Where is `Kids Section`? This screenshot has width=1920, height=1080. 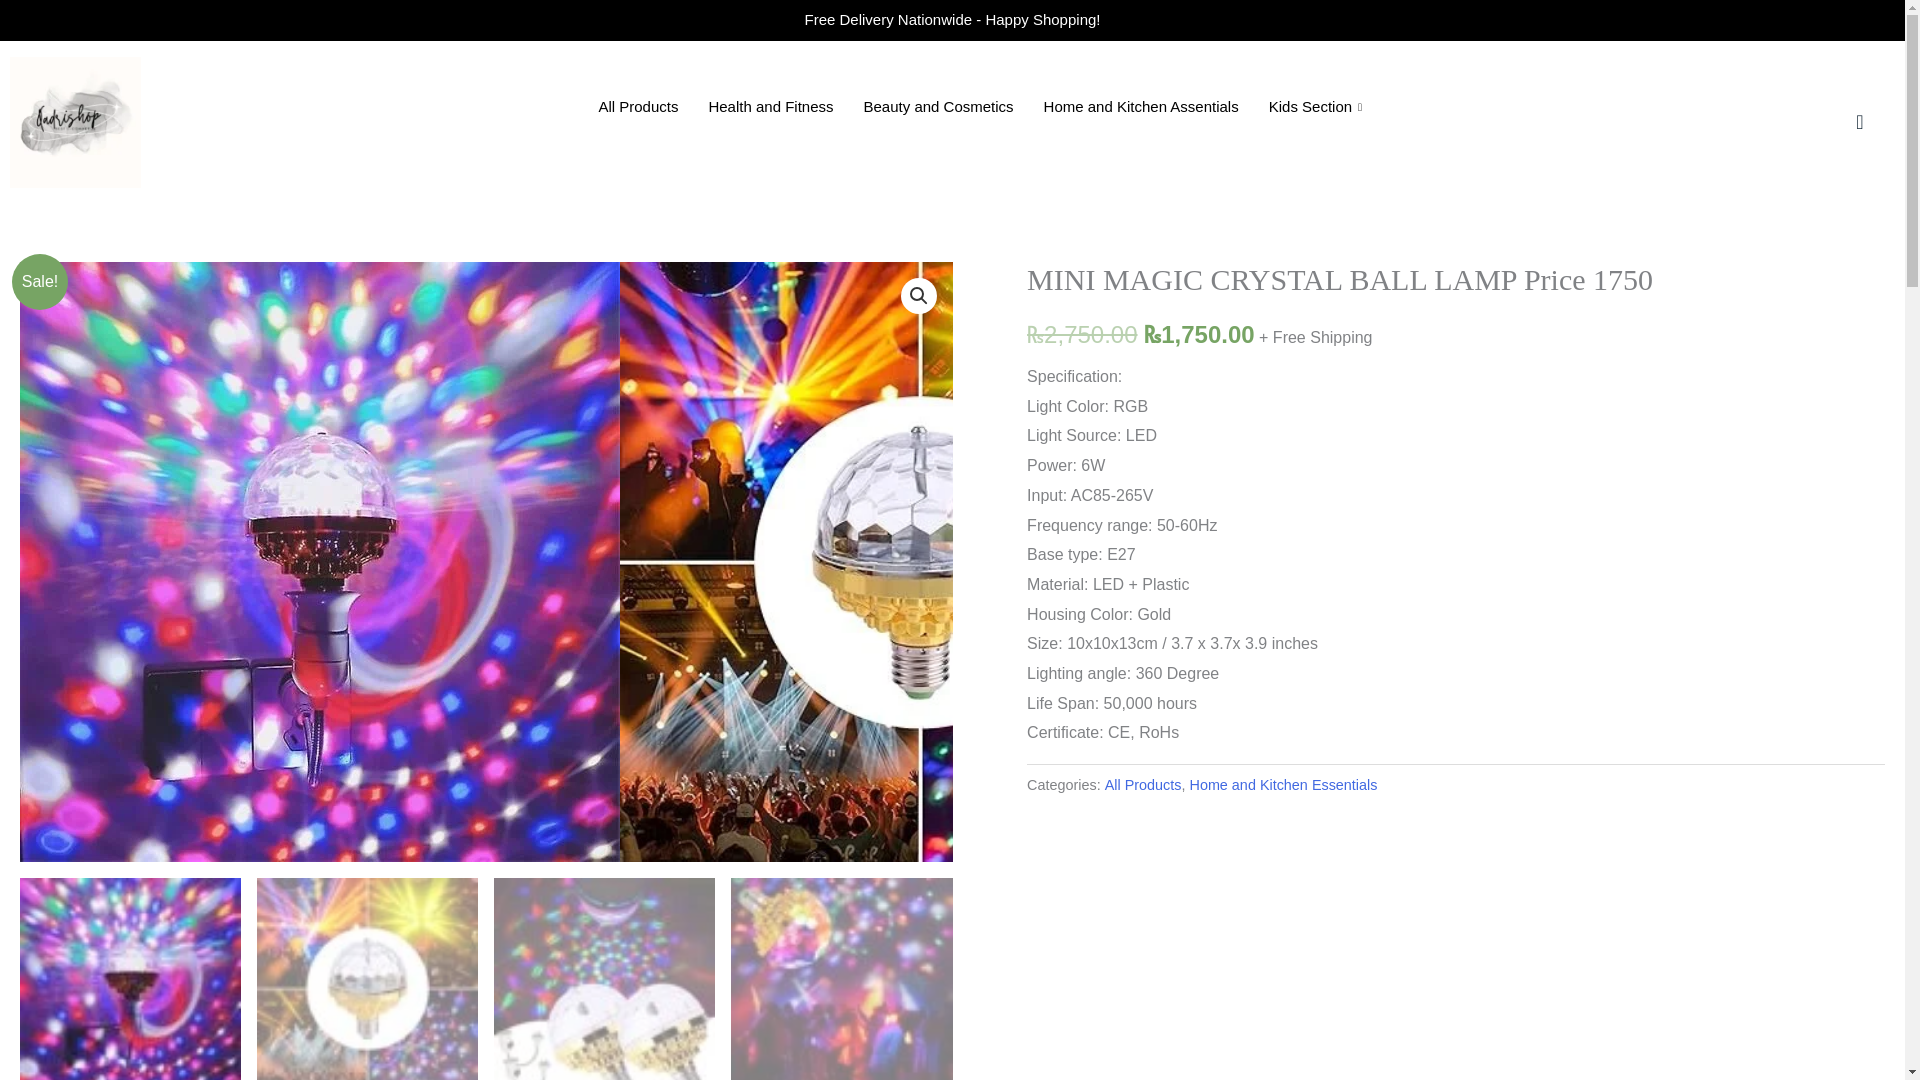 Kids Section is located at coordinates (1318, 106).